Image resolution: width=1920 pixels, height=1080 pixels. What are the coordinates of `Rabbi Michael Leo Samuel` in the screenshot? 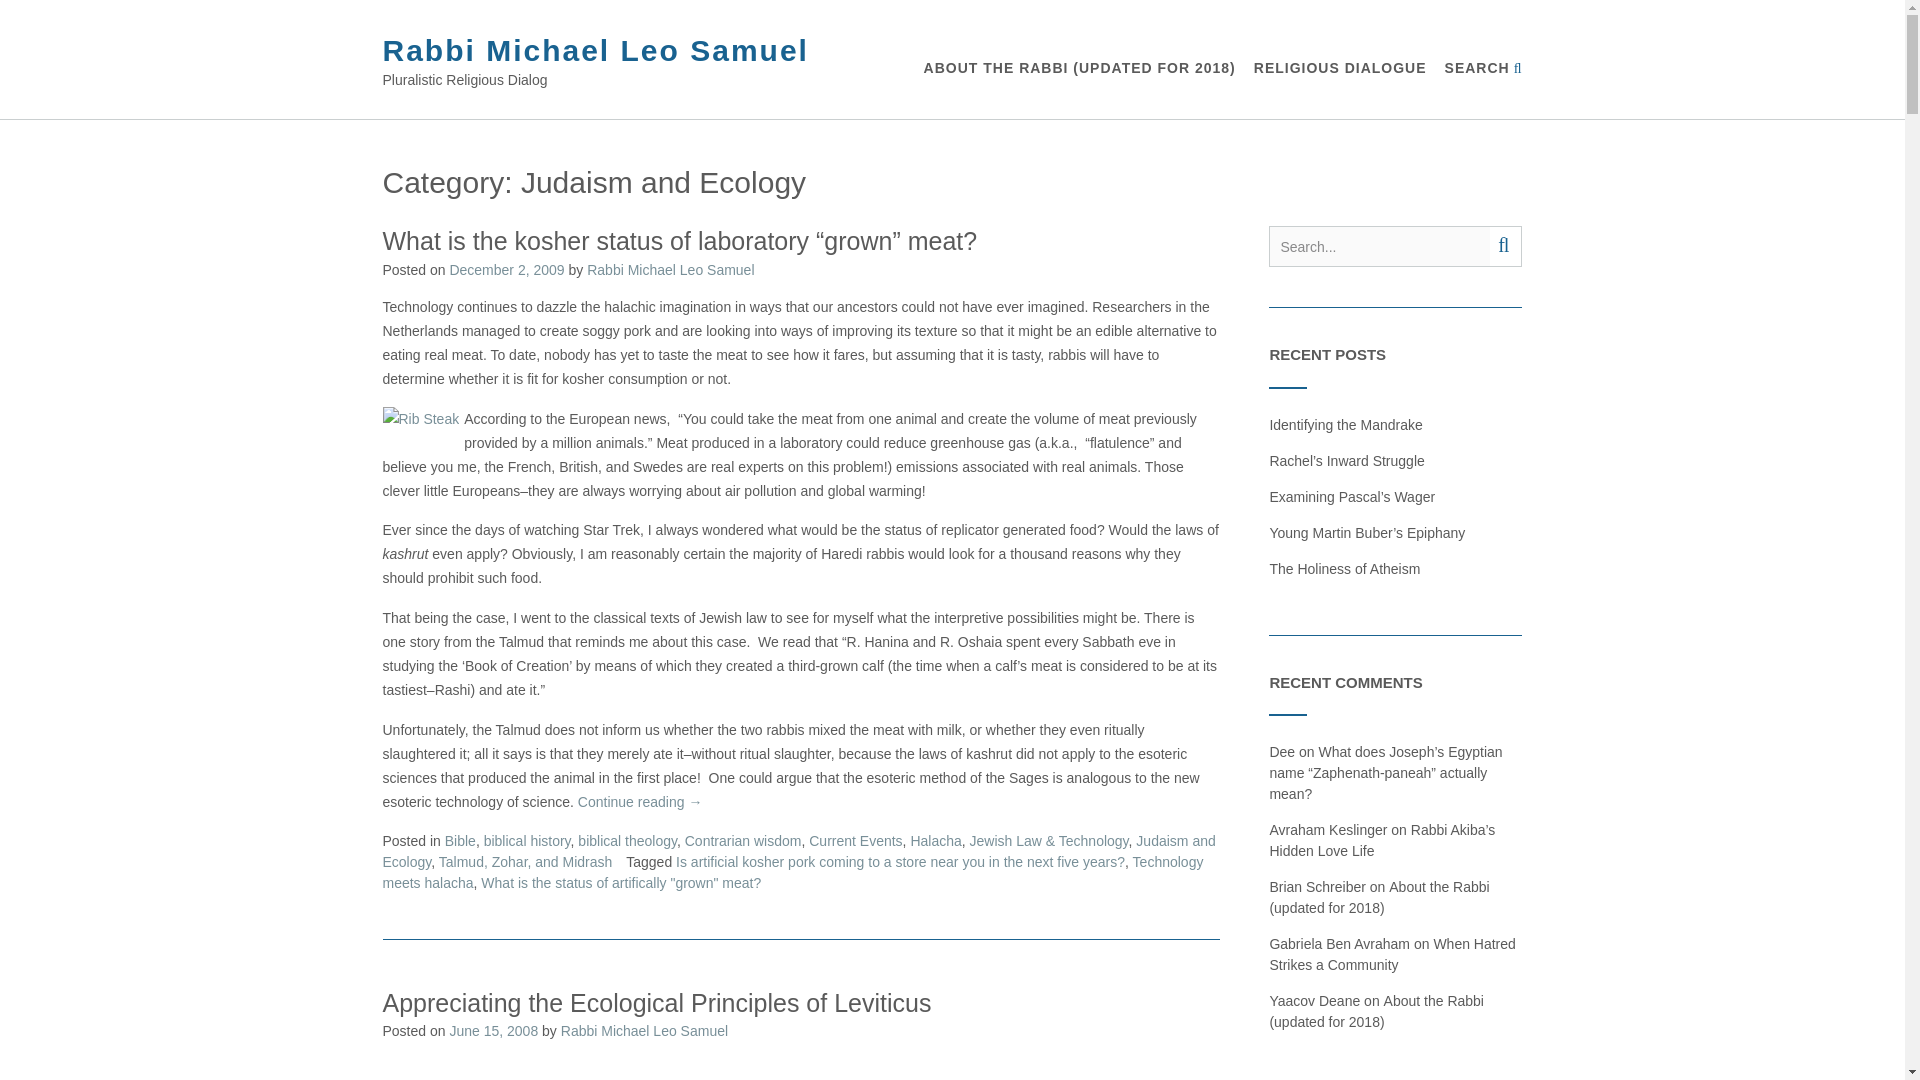 It's located at (670, 270).